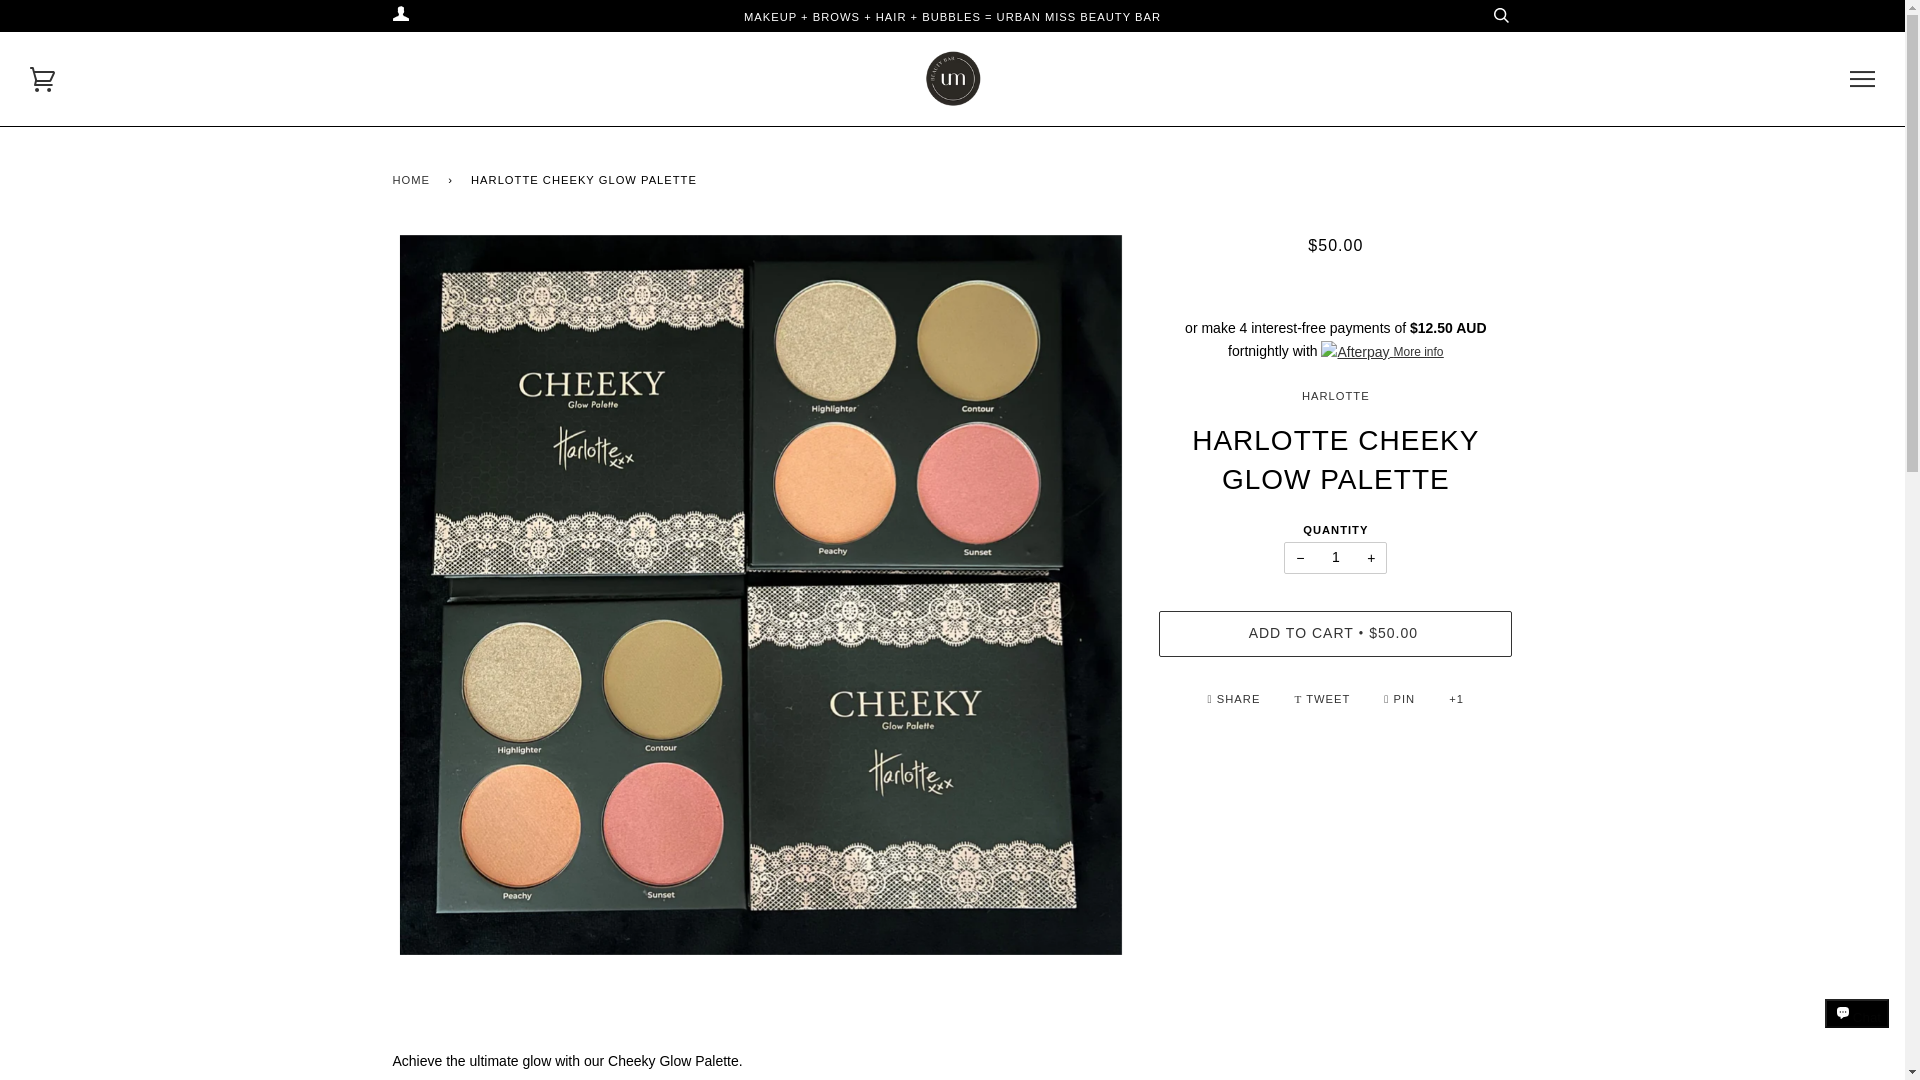 The width and height of the screenshot is (1920, 1080). What do you see at coordinates (1335, 558) in the screenshot?
I see `1` at bounding box center [1335, 558].